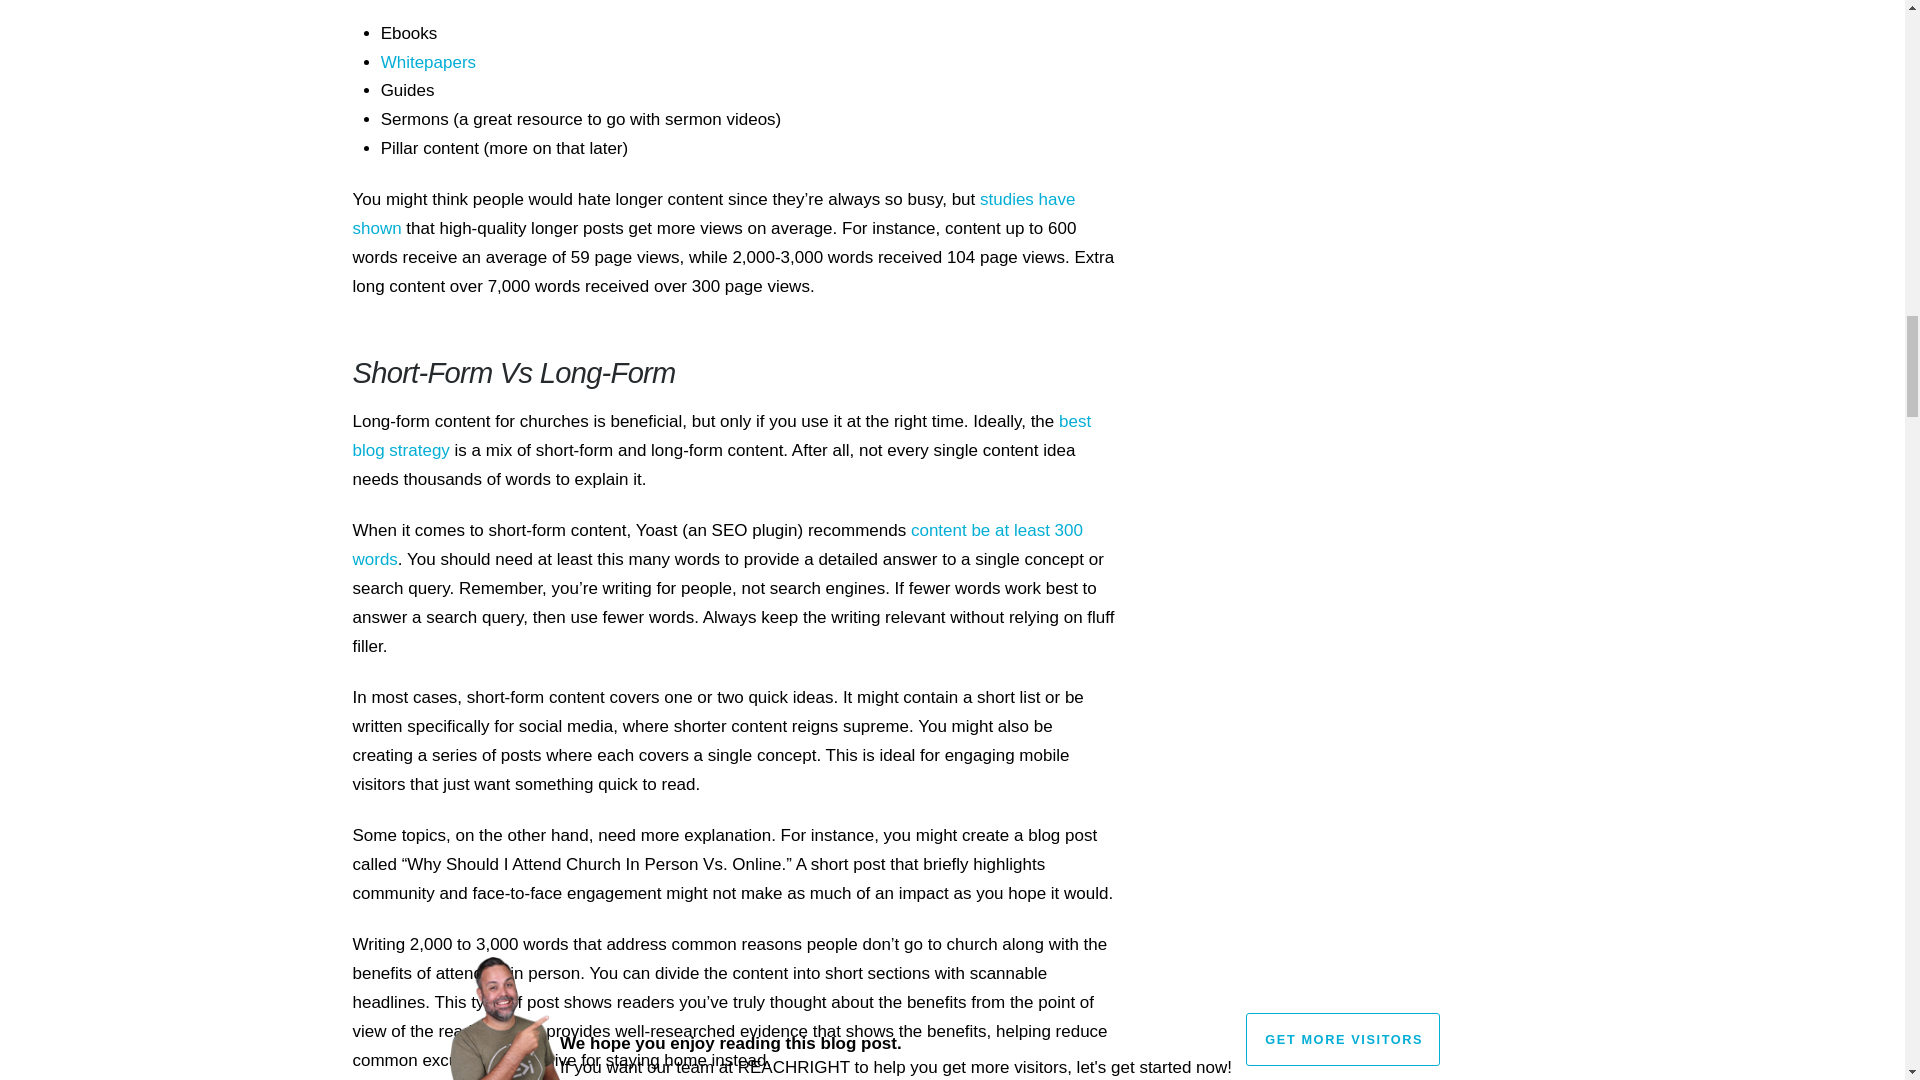  I want to click on Whitepapers, so click(428, 62).